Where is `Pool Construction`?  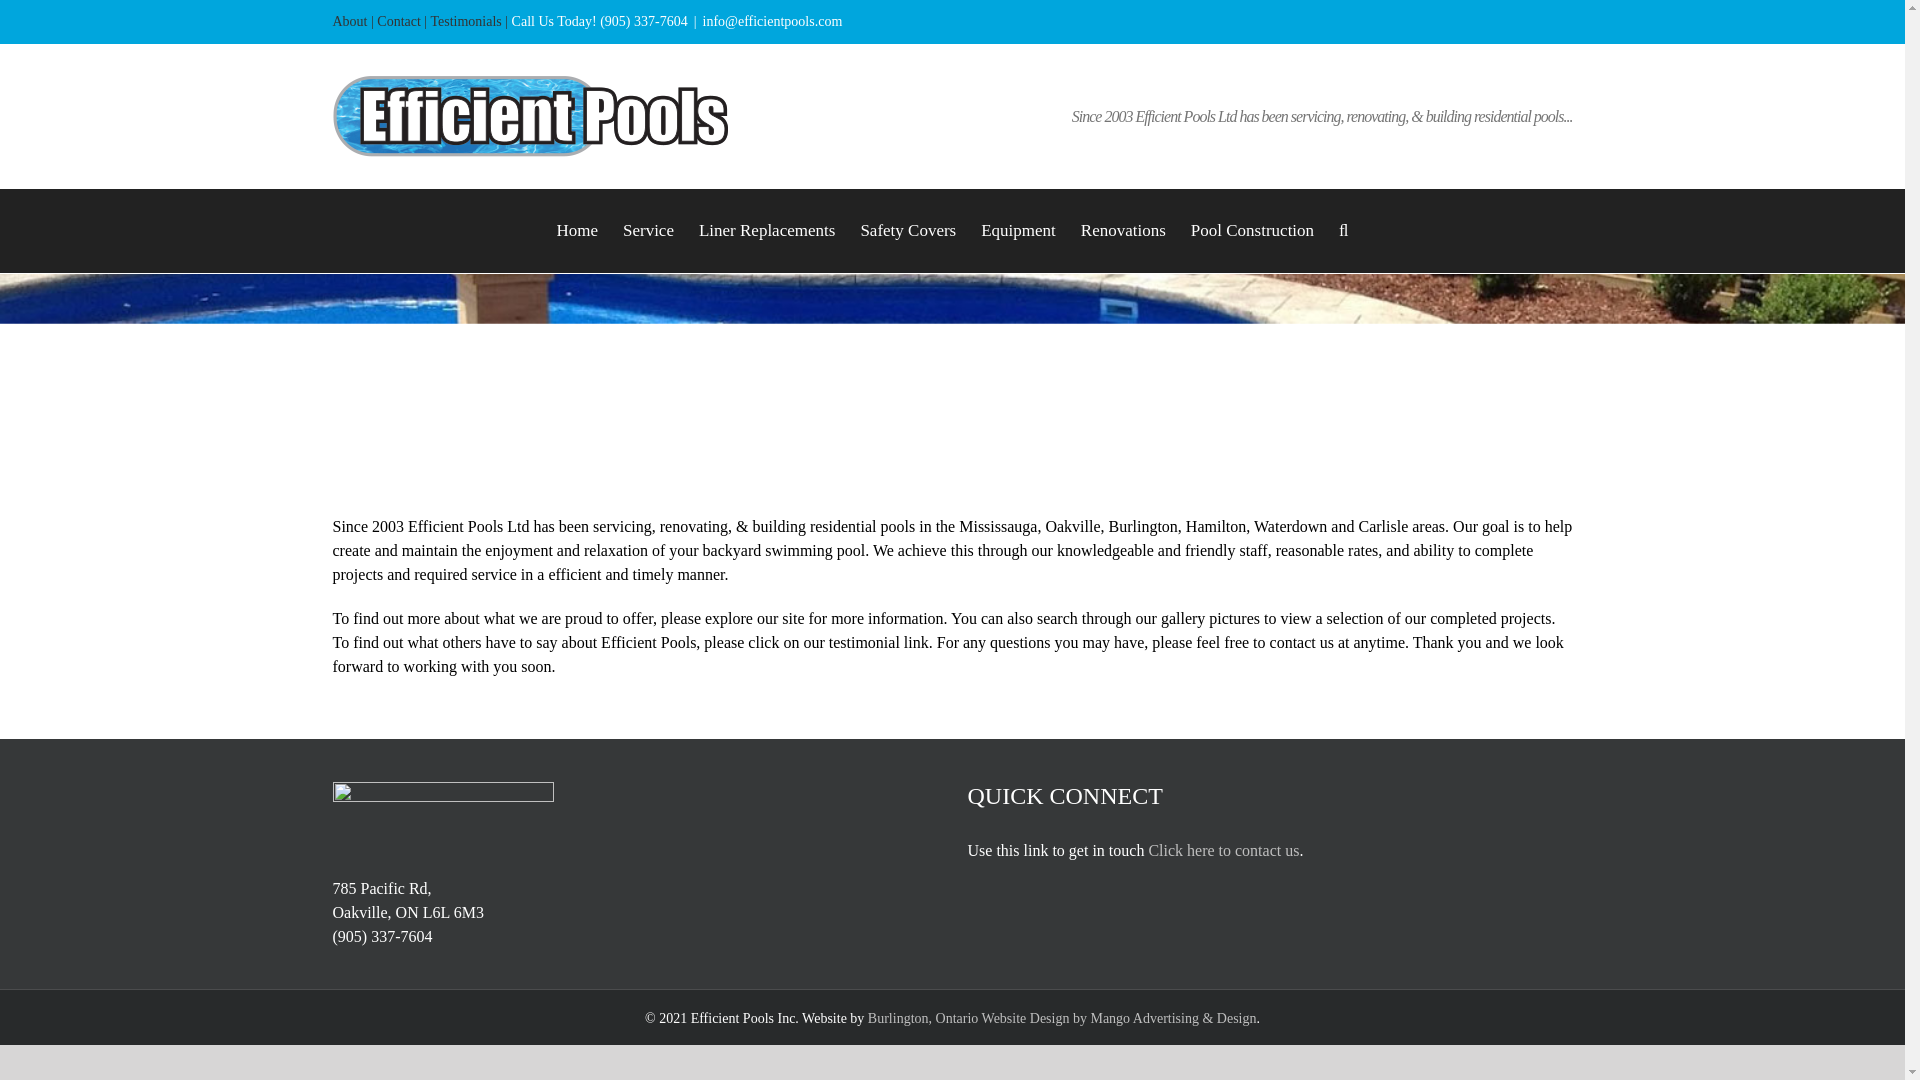
Pool Construction is located at coordinates (1252, 231).